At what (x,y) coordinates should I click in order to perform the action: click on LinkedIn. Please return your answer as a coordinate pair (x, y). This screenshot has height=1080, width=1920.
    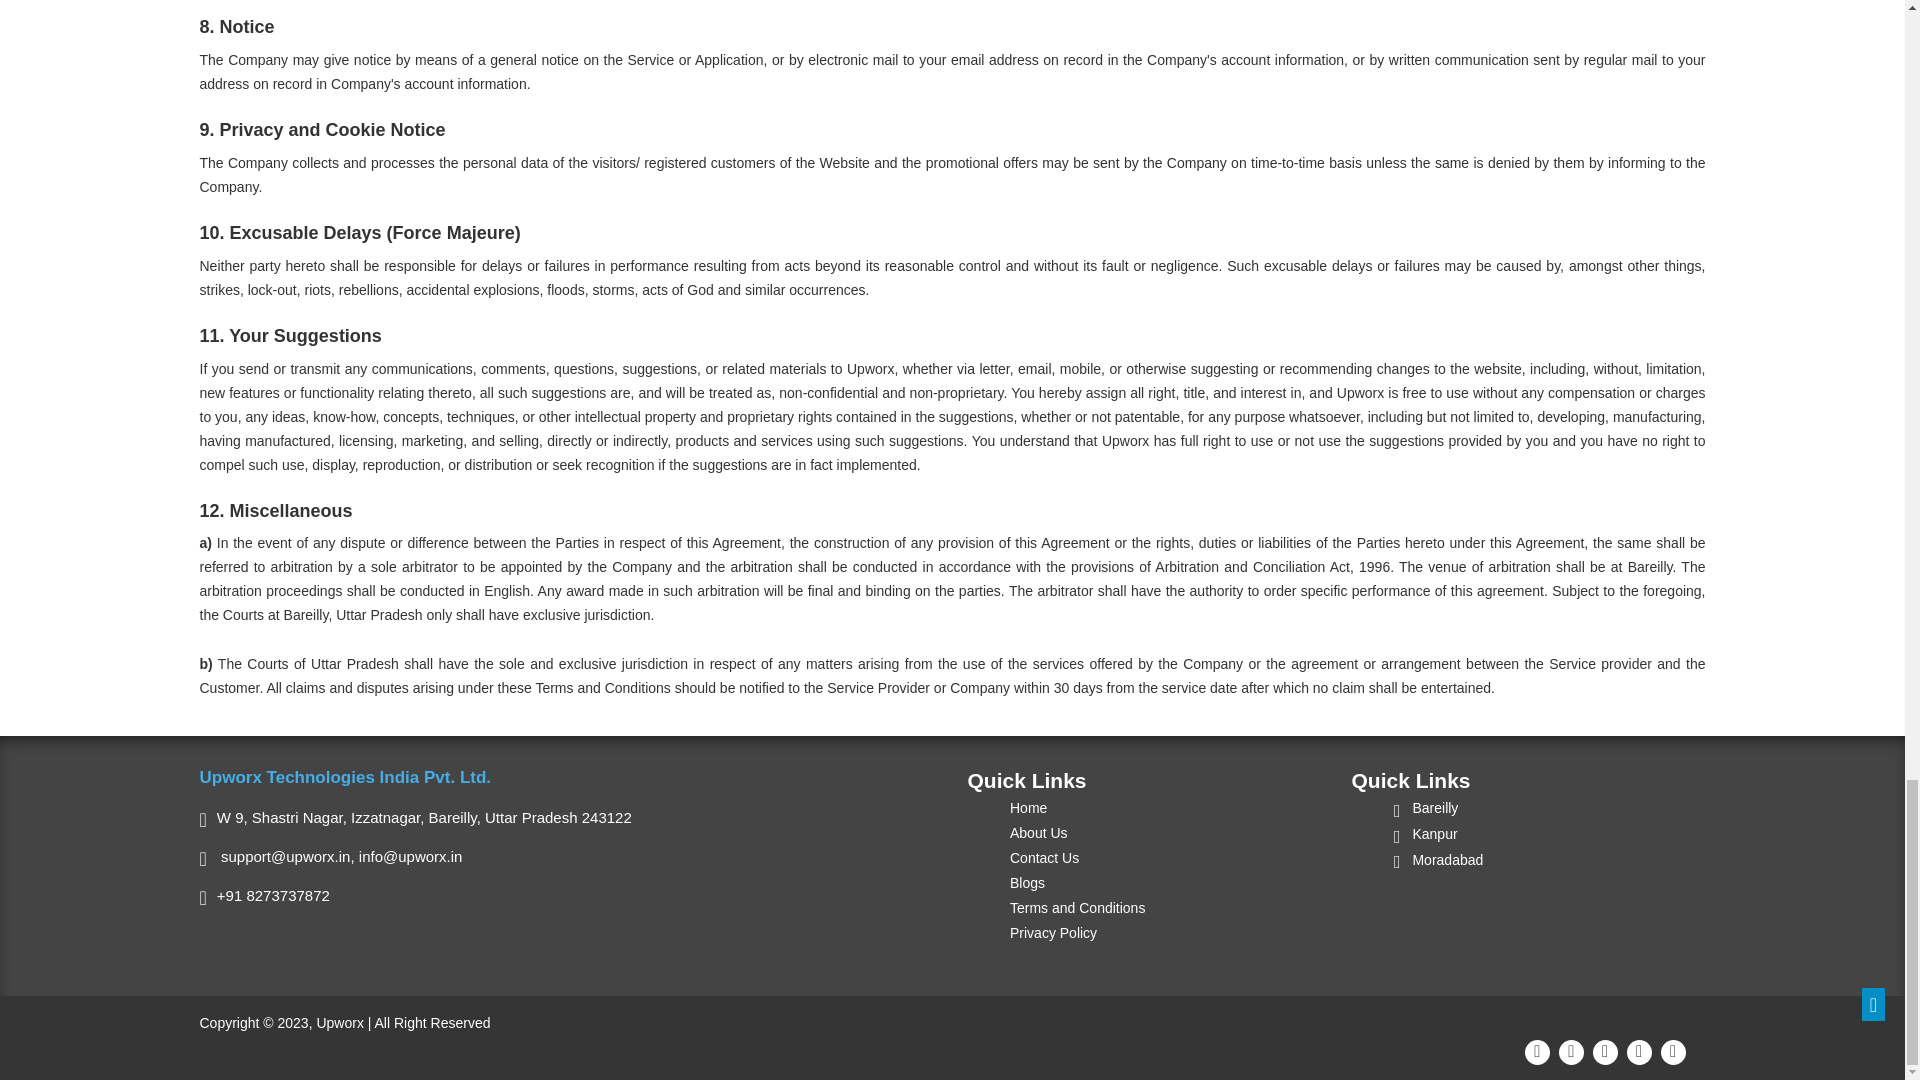
    Looking at the image, I should click on (1670, 1048).